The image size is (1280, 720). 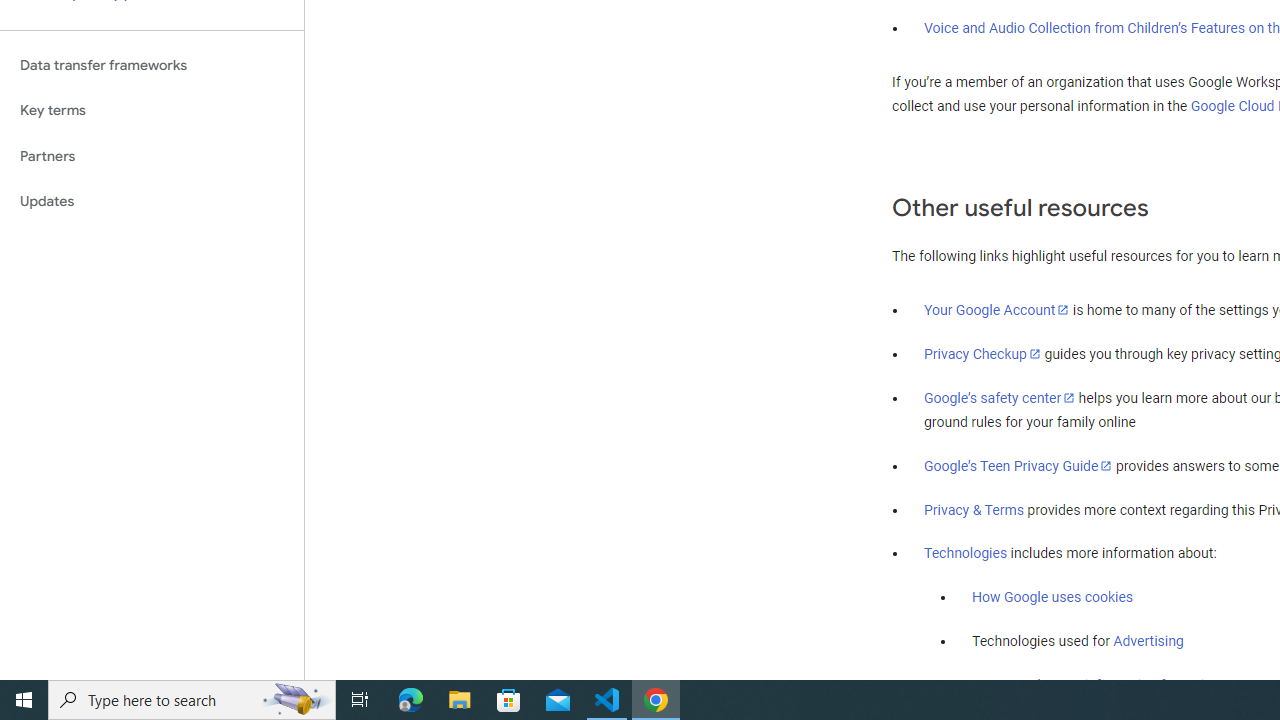 What do you see at coordinates (997, 309) in the screenshot?
I see `Your Google Account` at bounding box center [997, 309].